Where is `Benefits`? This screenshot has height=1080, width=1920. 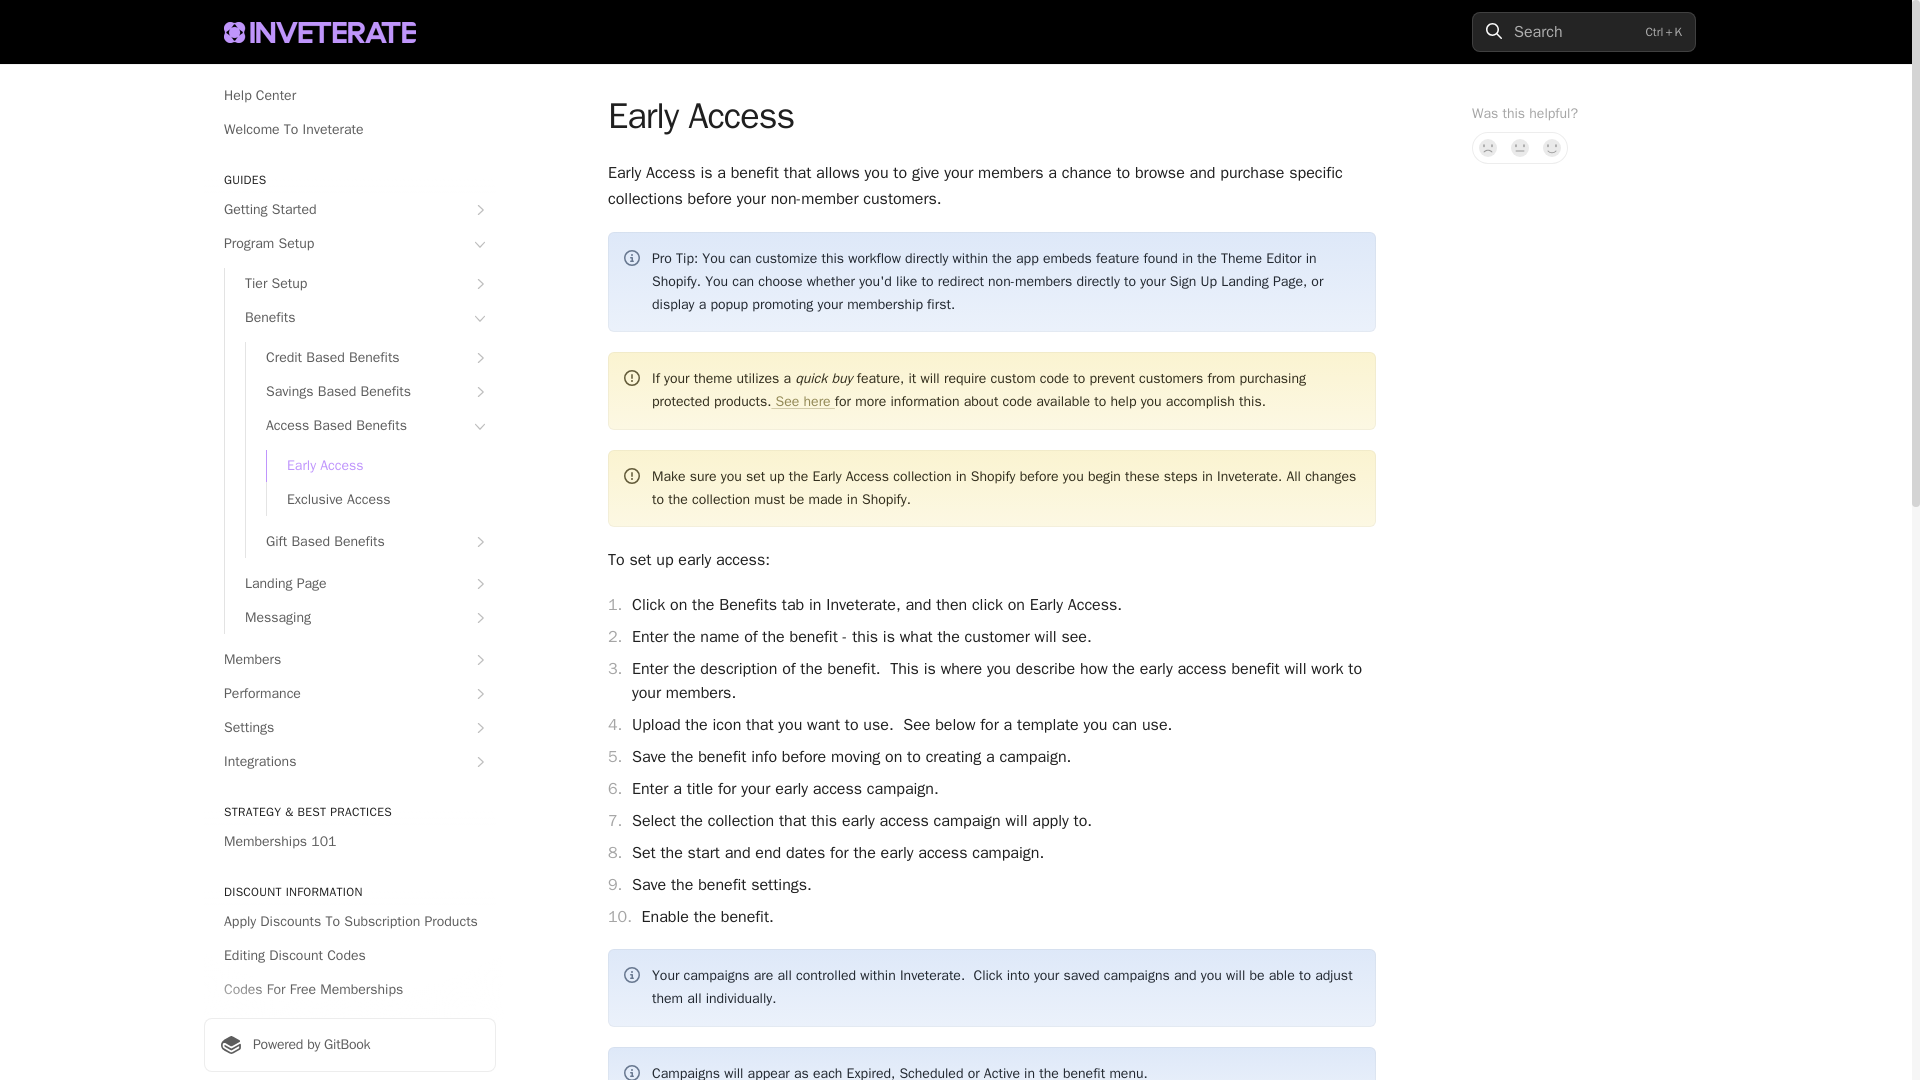
Benefits is located at coordinates (360, 318).